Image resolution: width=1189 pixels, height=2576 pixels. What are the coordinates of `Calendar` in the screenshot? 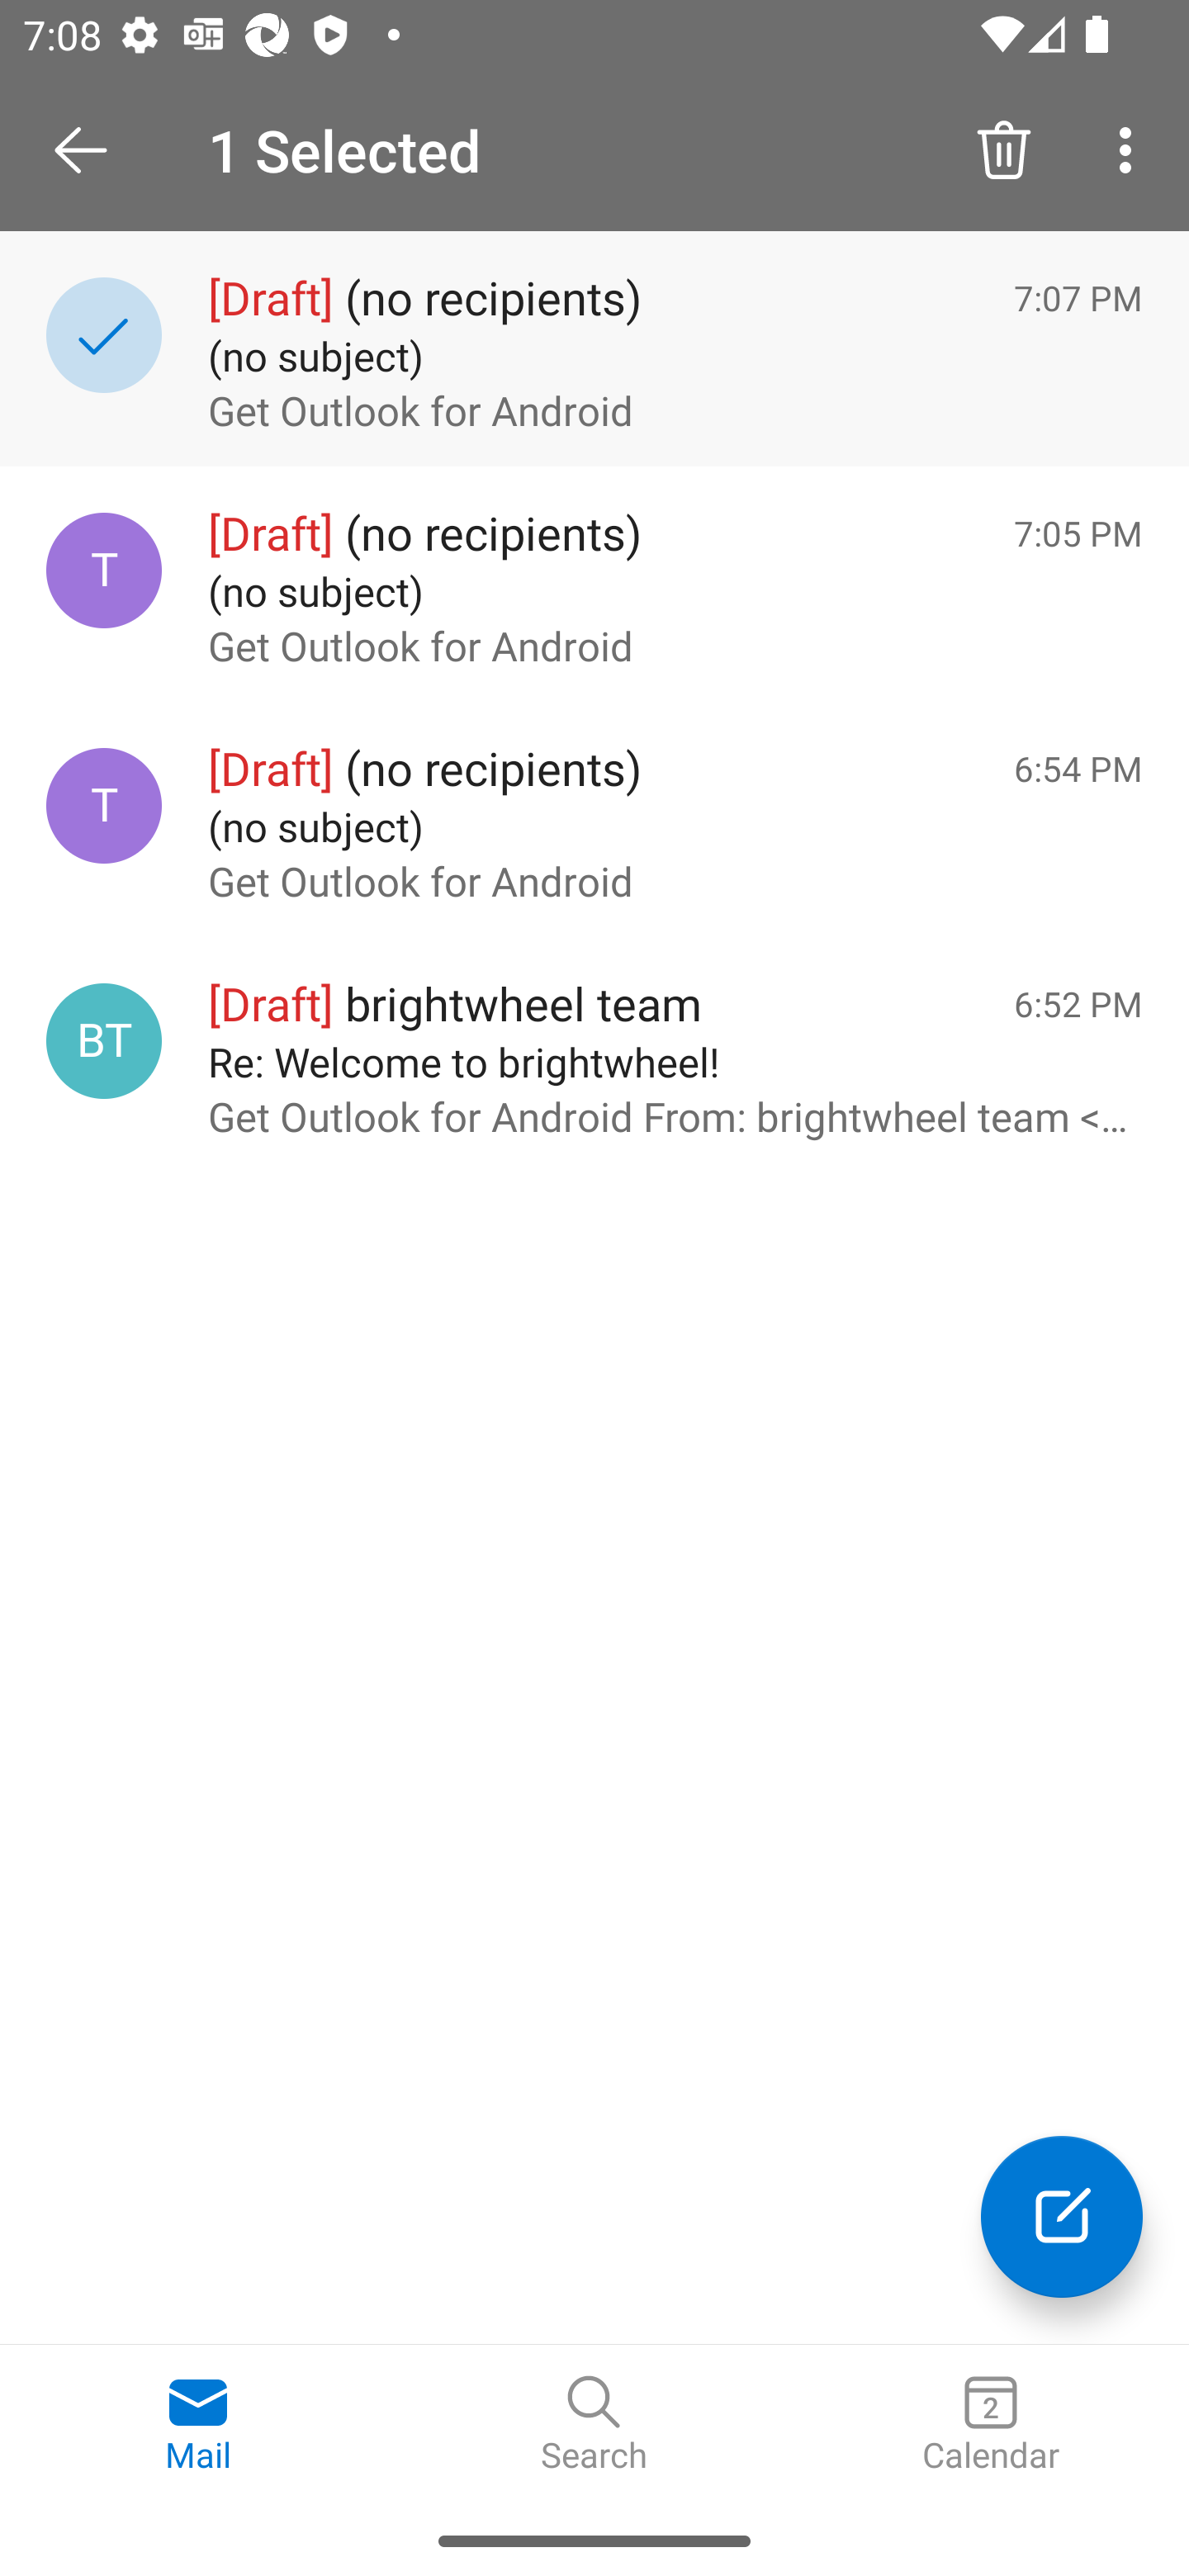 It's located at (991, 2425).